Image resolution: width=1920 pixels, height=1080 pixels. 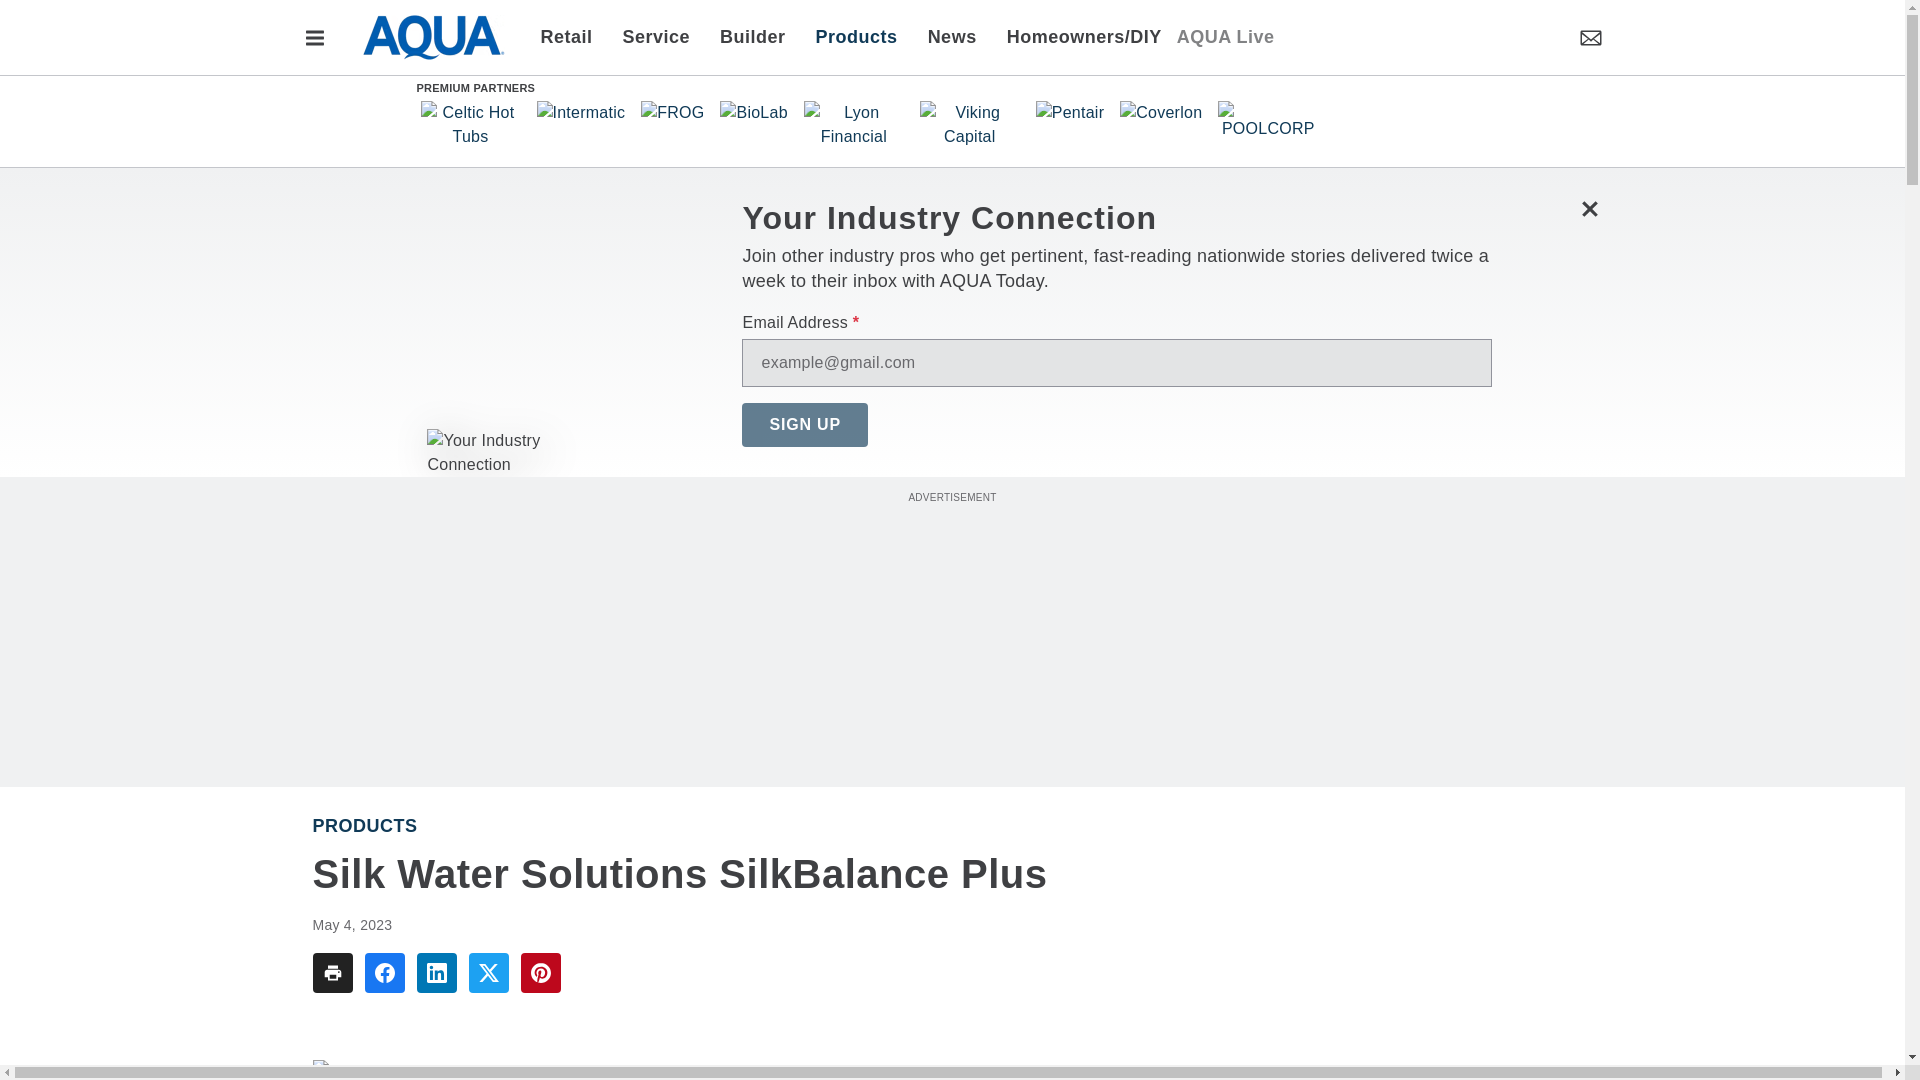 What do you see at coordinates (572, 36) in the screenshot?
I see `Retail` at bounding box center [572, 36].